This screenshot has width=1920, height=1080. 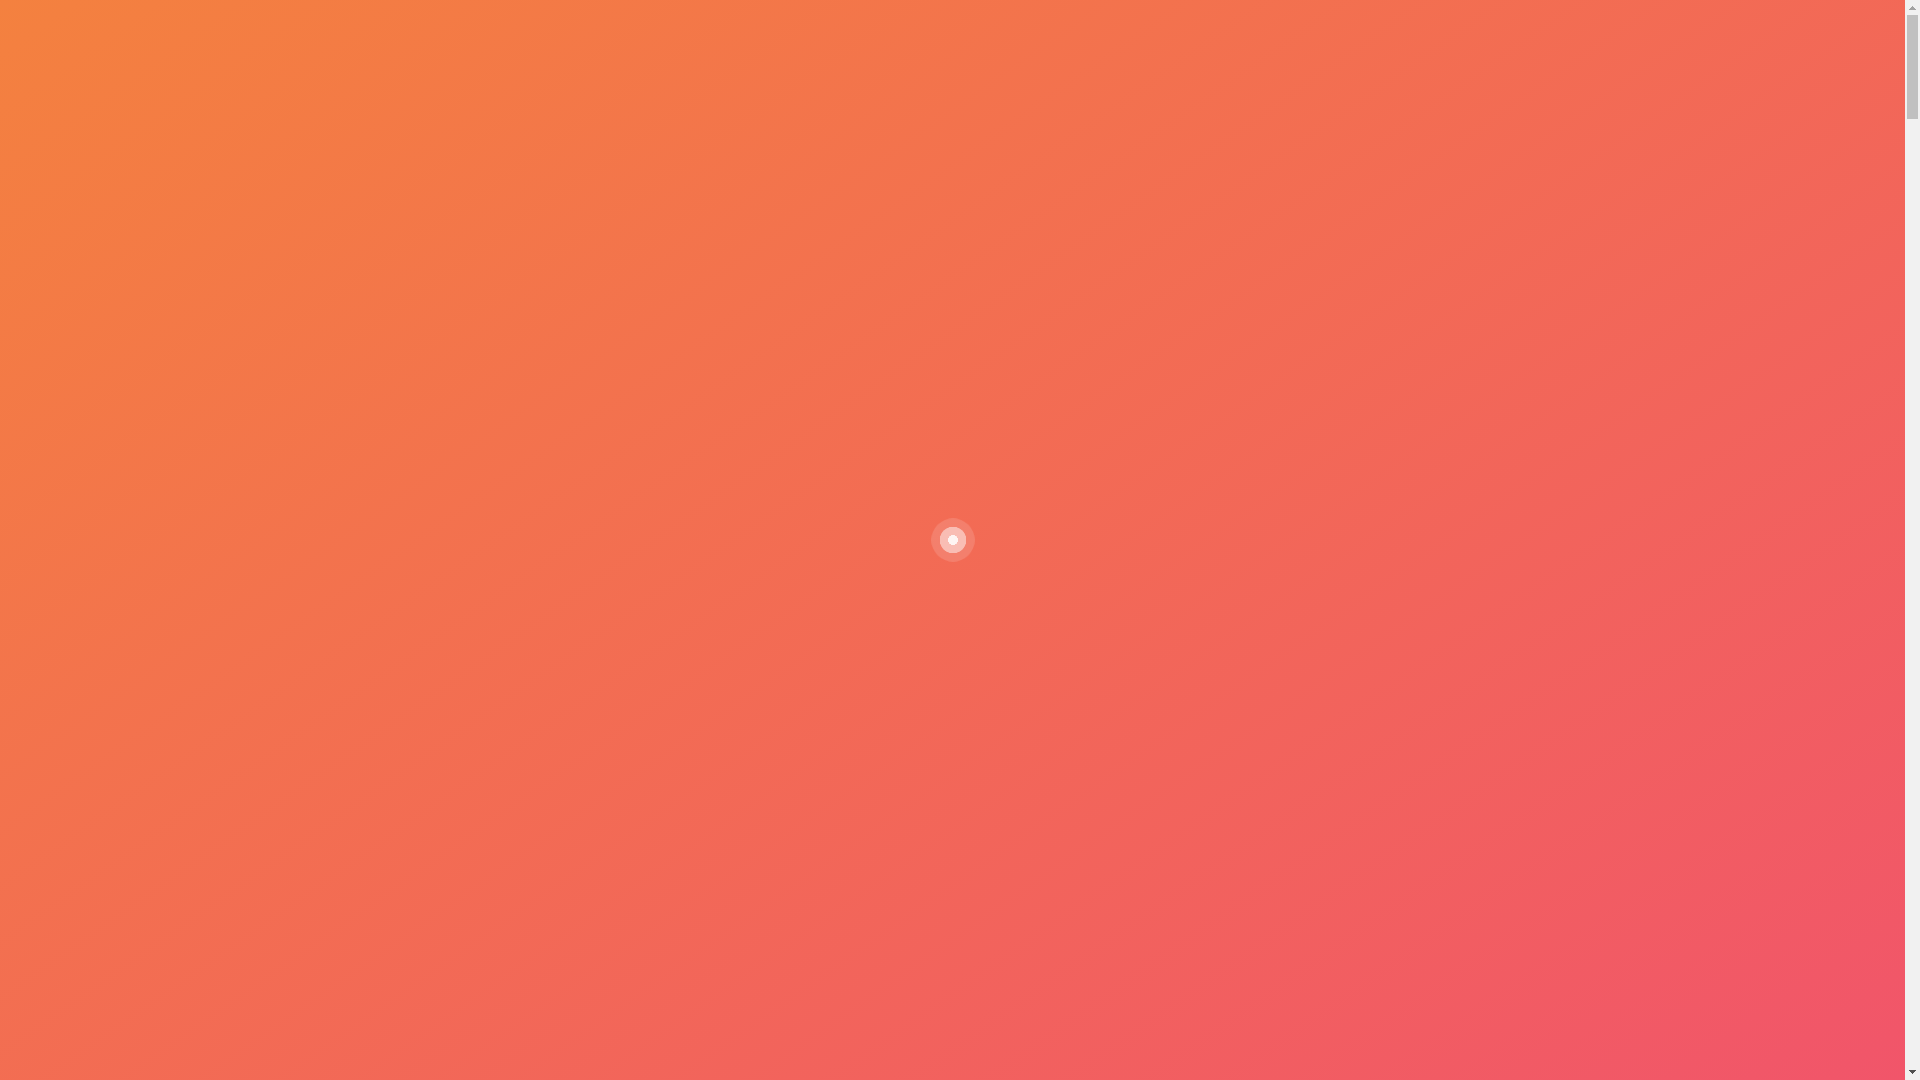 I want to click on HOME, so click(x=462, y=166).